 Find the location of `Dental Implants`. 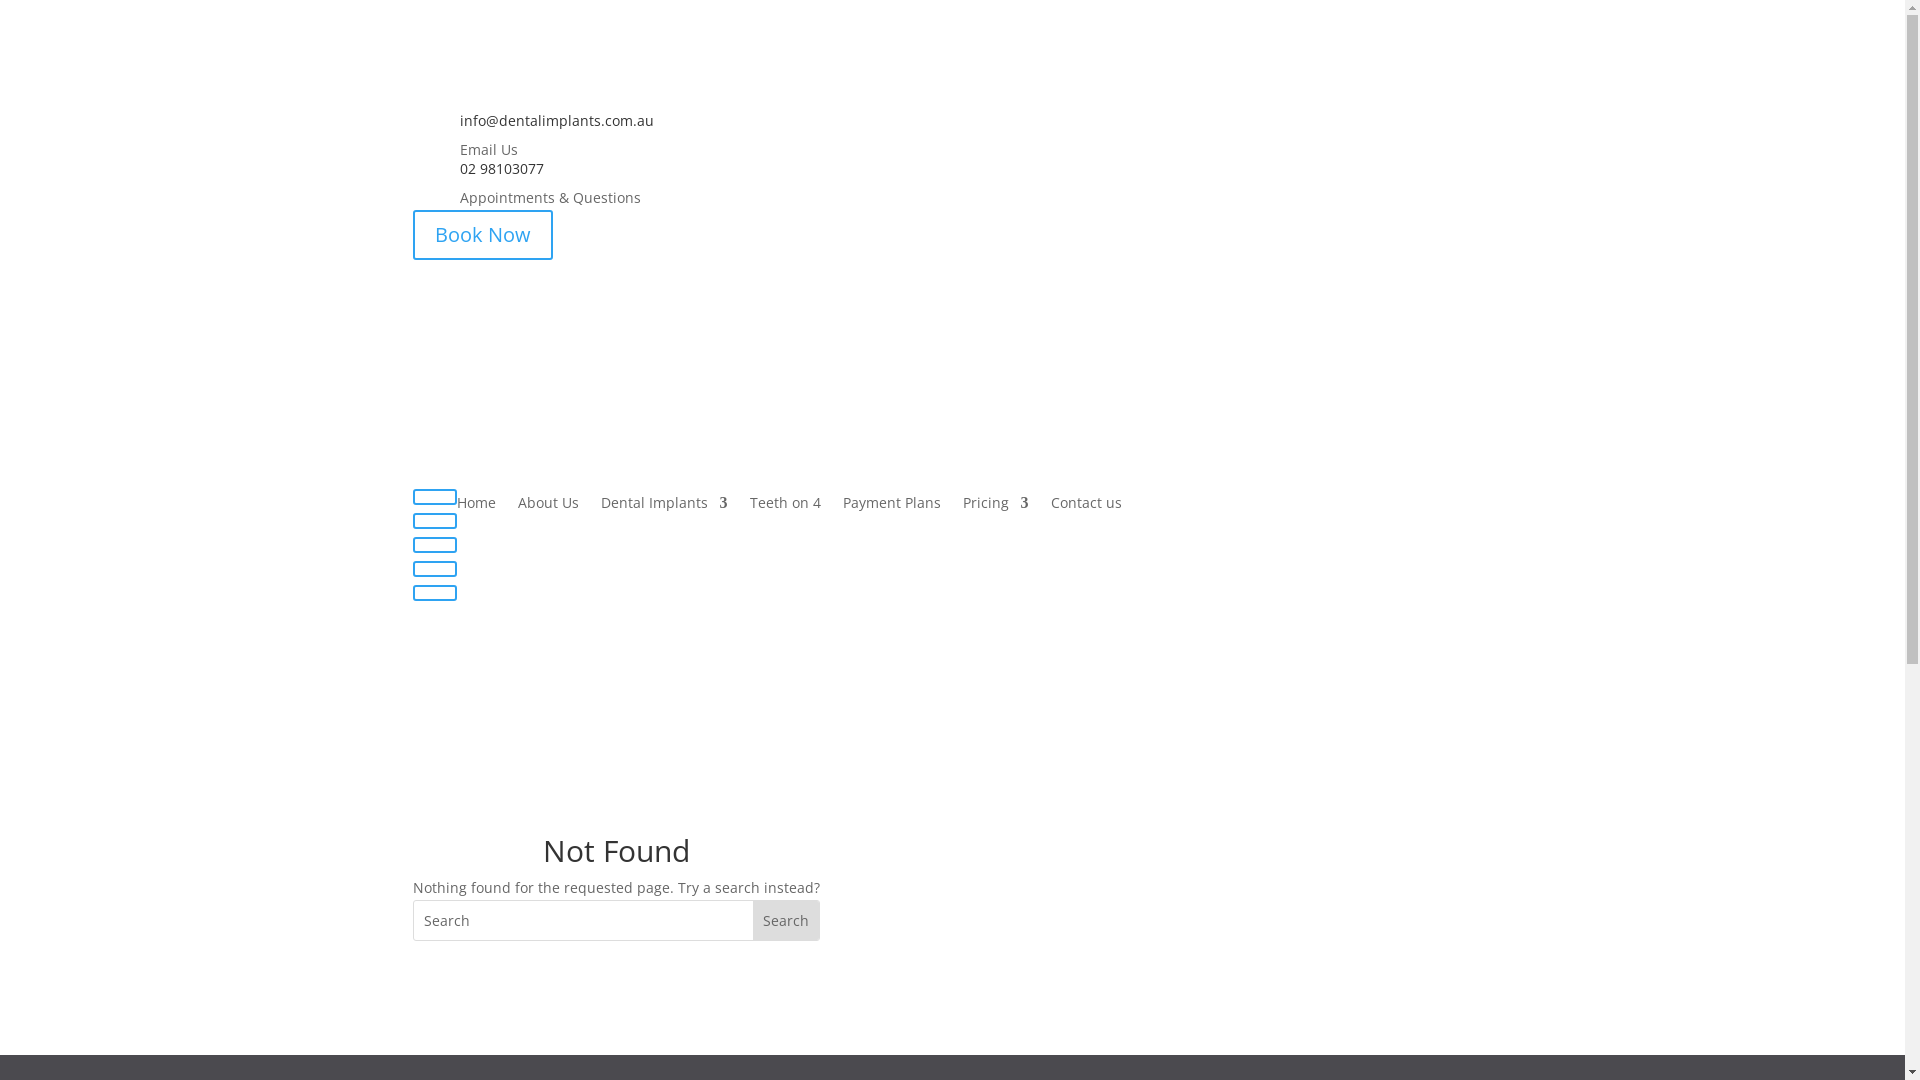

Dental Implants is located at coordinates (664, 507).